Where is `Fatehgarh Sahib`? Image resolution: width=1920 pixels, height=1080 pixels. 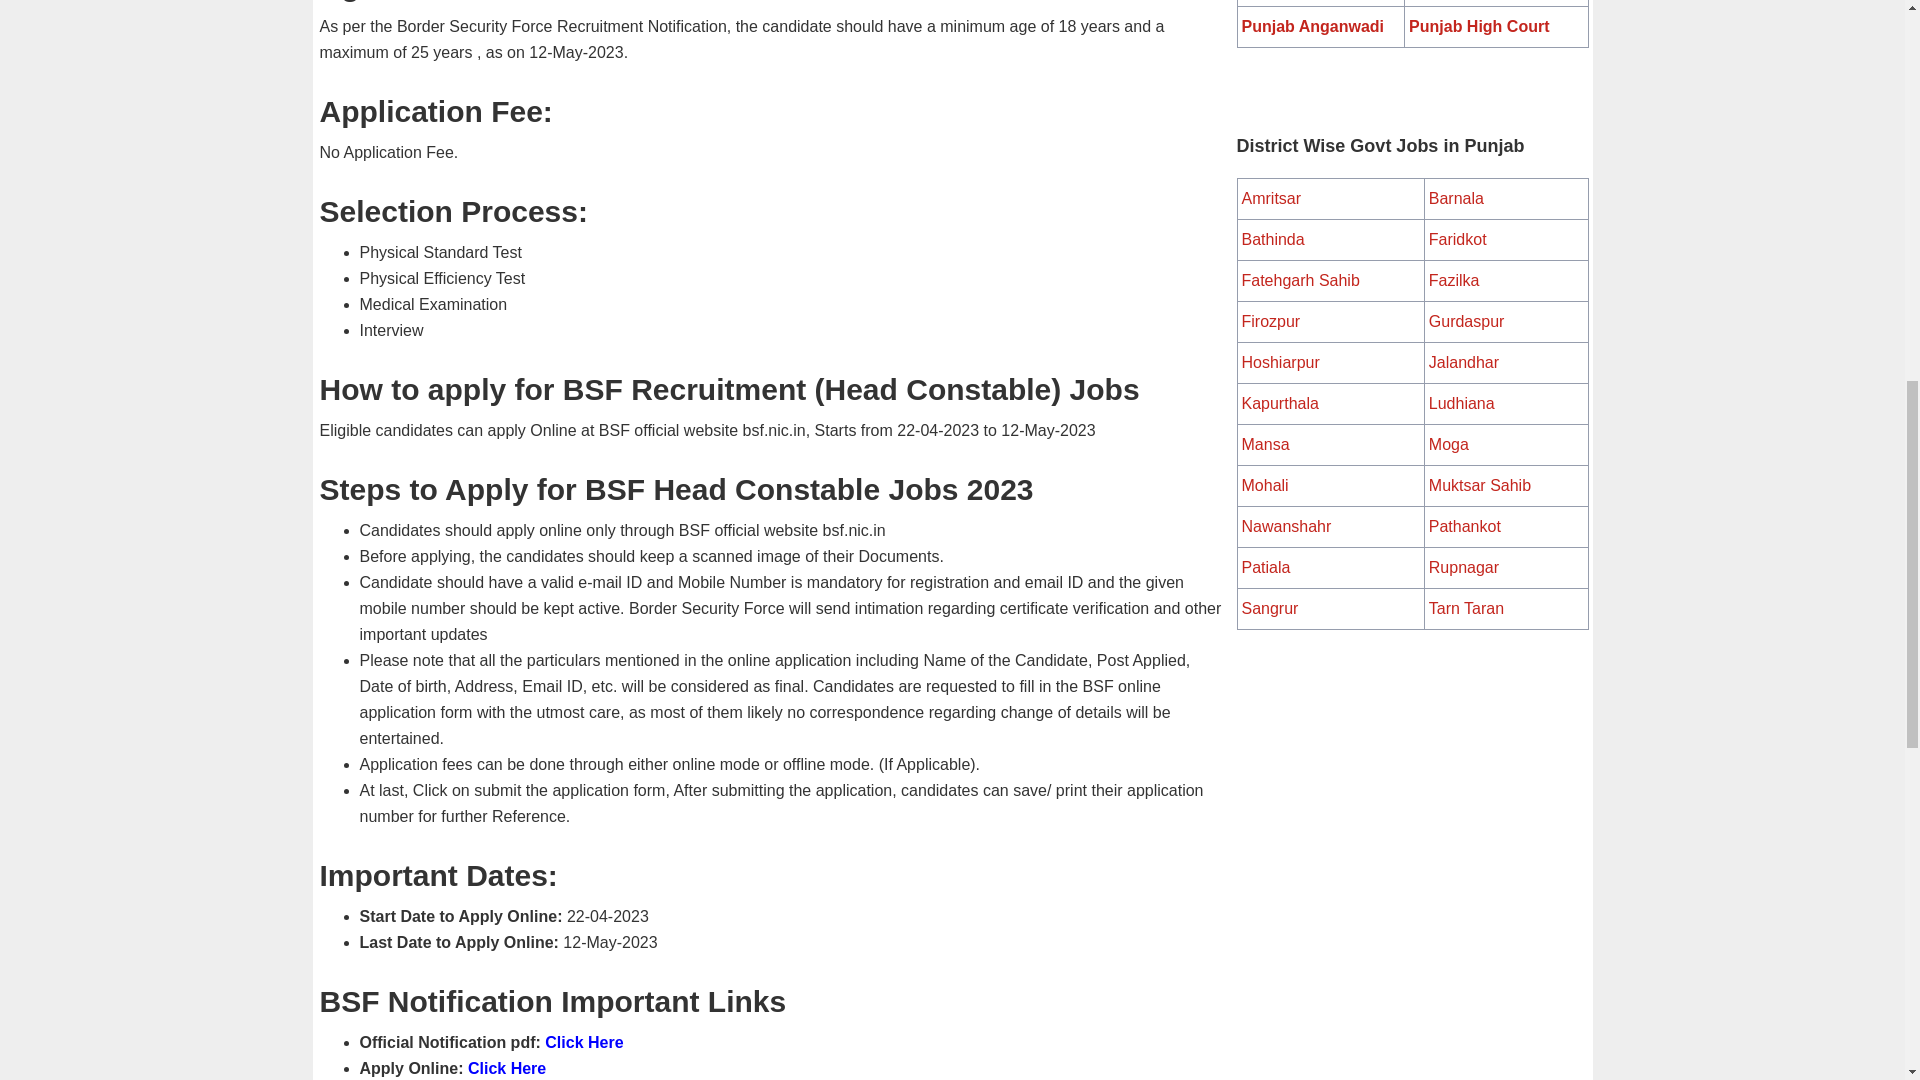
Fatehgarh Sahib is located at coordinates (1300, 280).